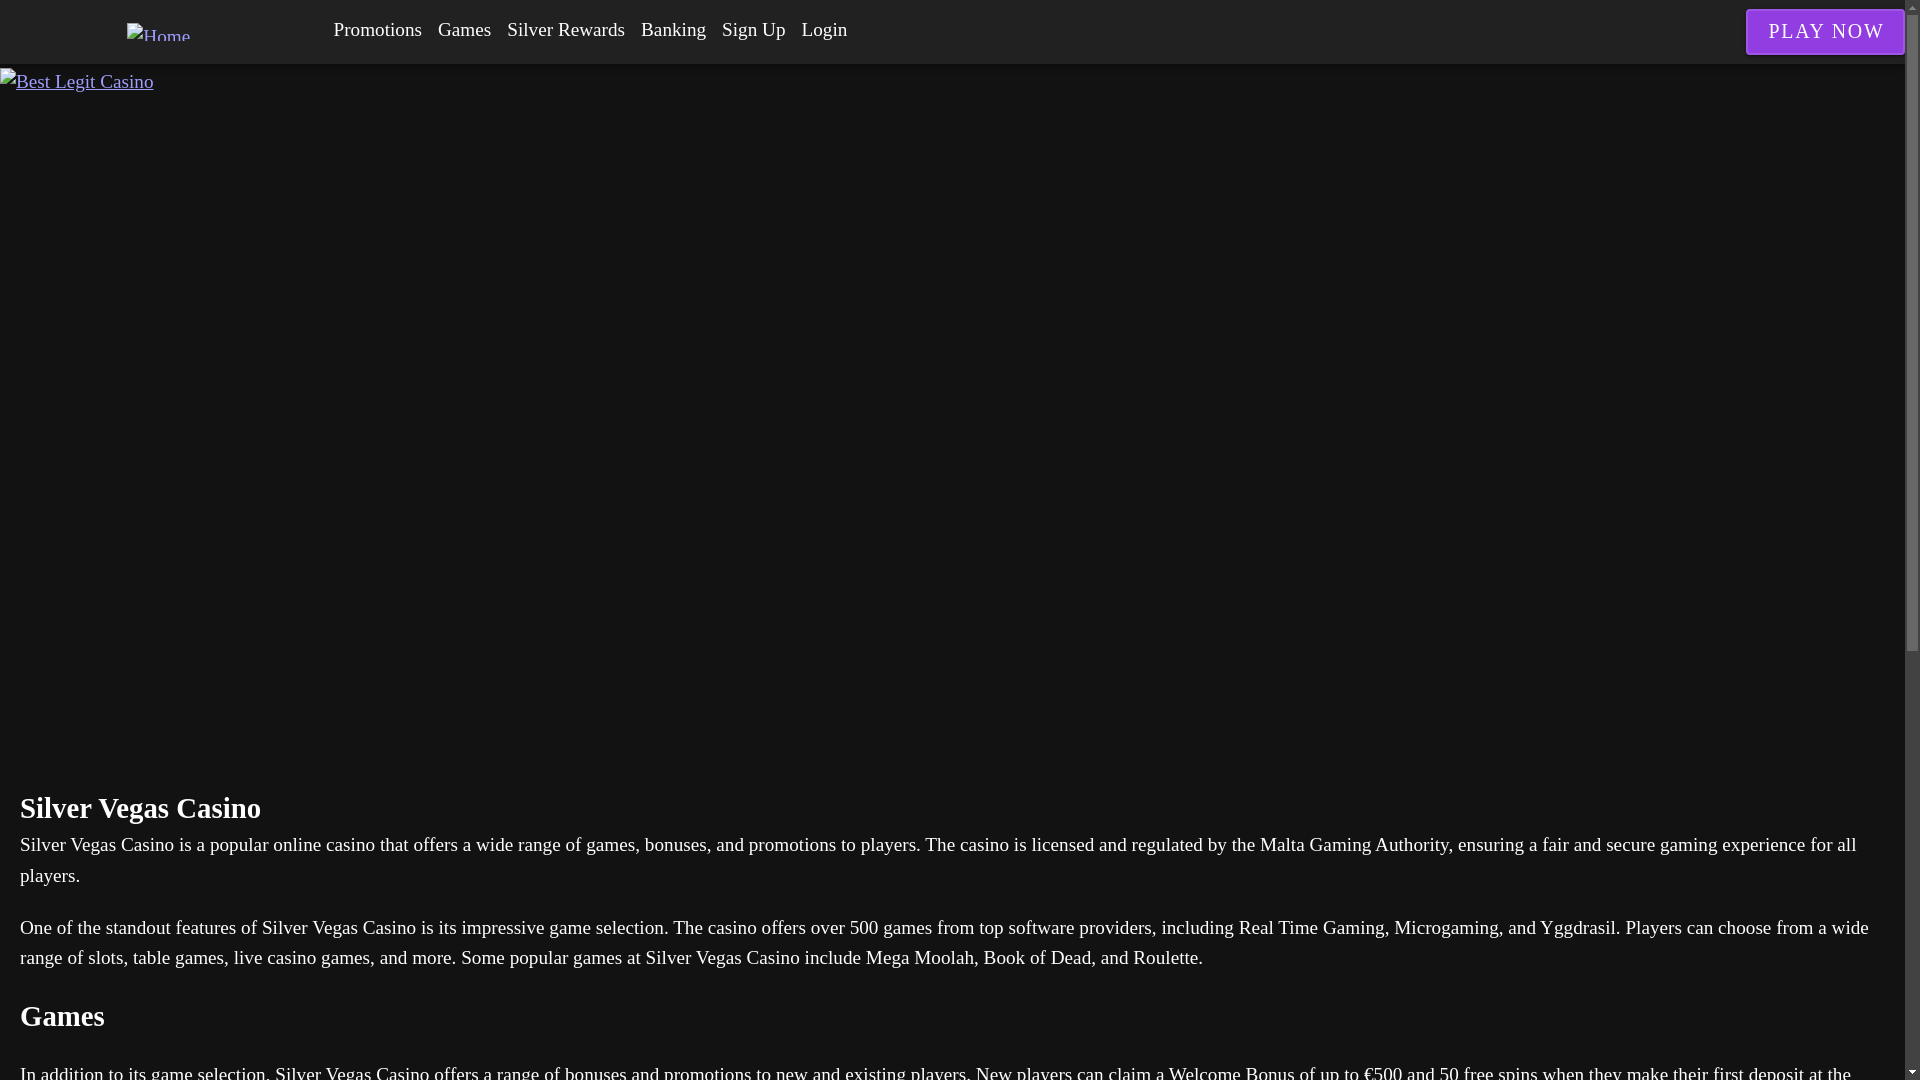 The height and width of the screenshot is (1080, 1920). I want to click on Login, so click(825, 30).